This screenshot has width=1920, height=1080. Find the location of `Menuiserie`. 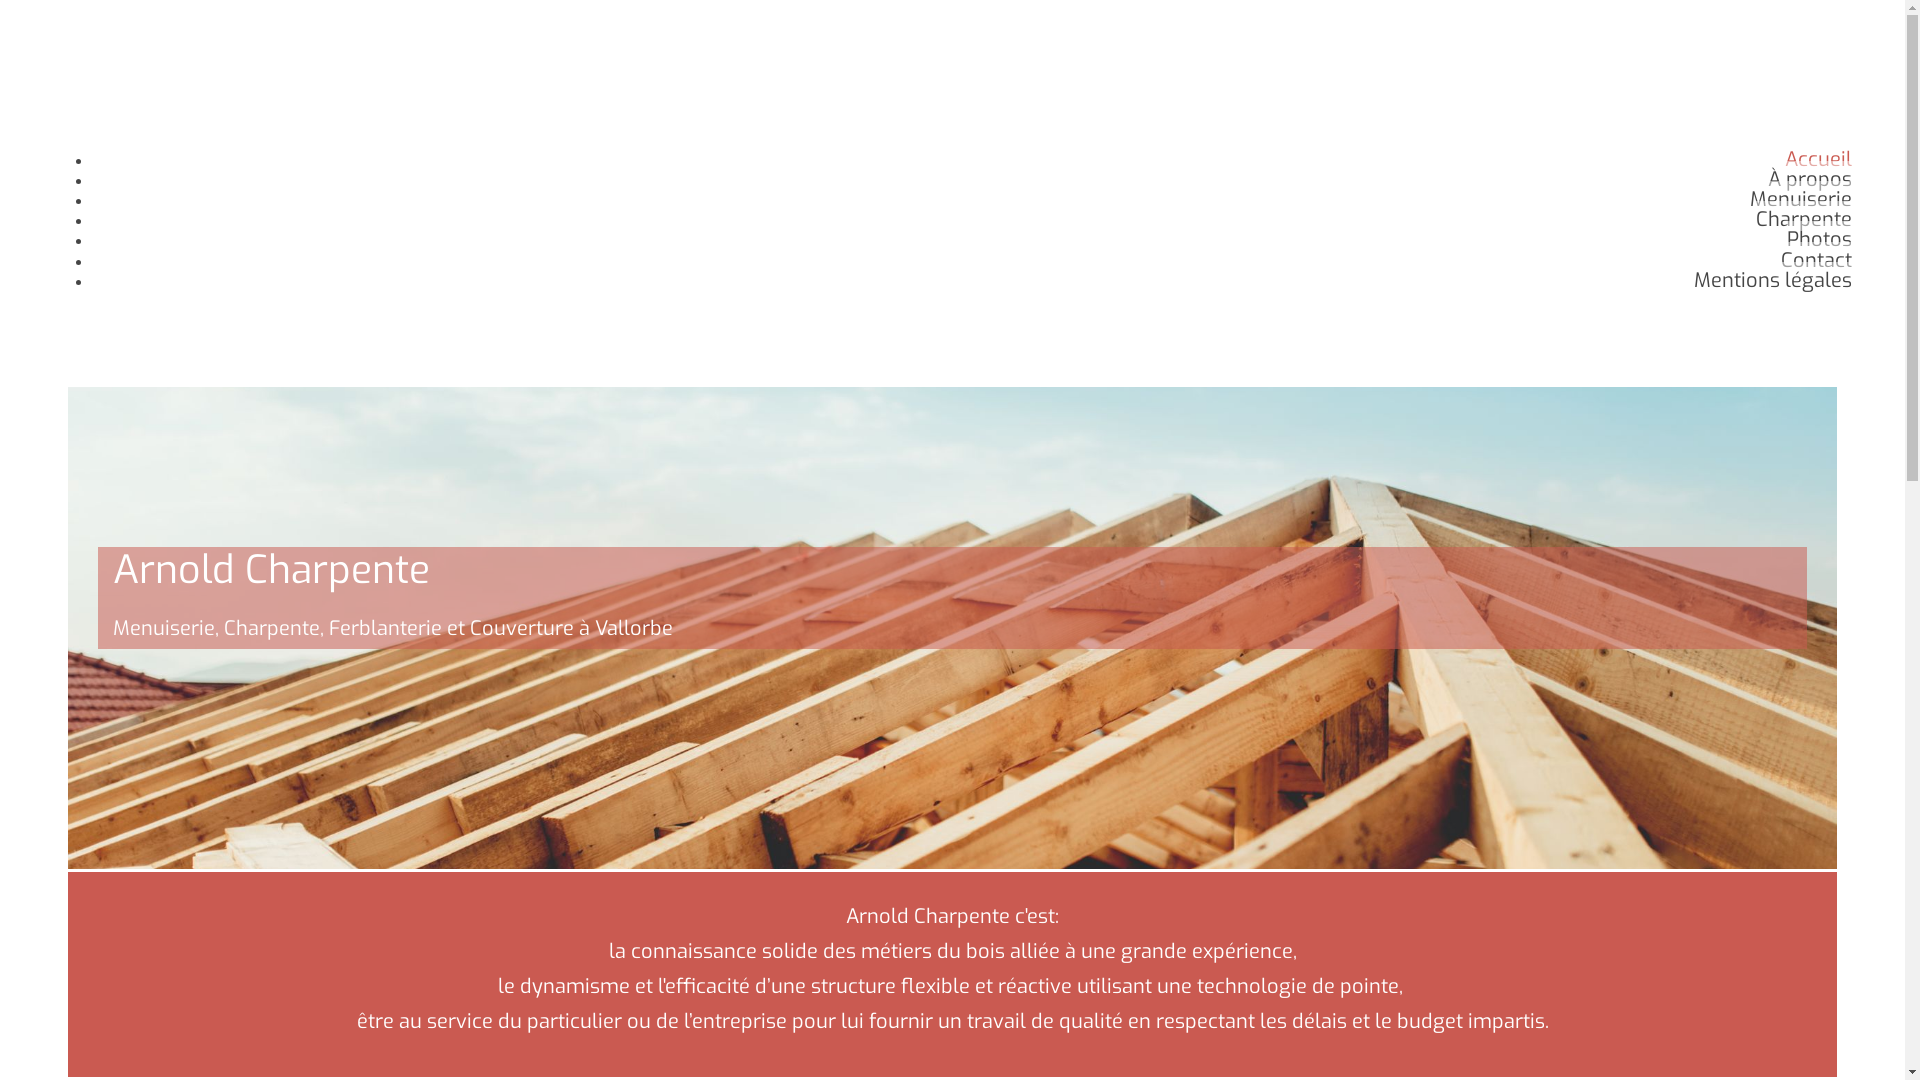

Menuiserie is located at coordinates (1801, 200).